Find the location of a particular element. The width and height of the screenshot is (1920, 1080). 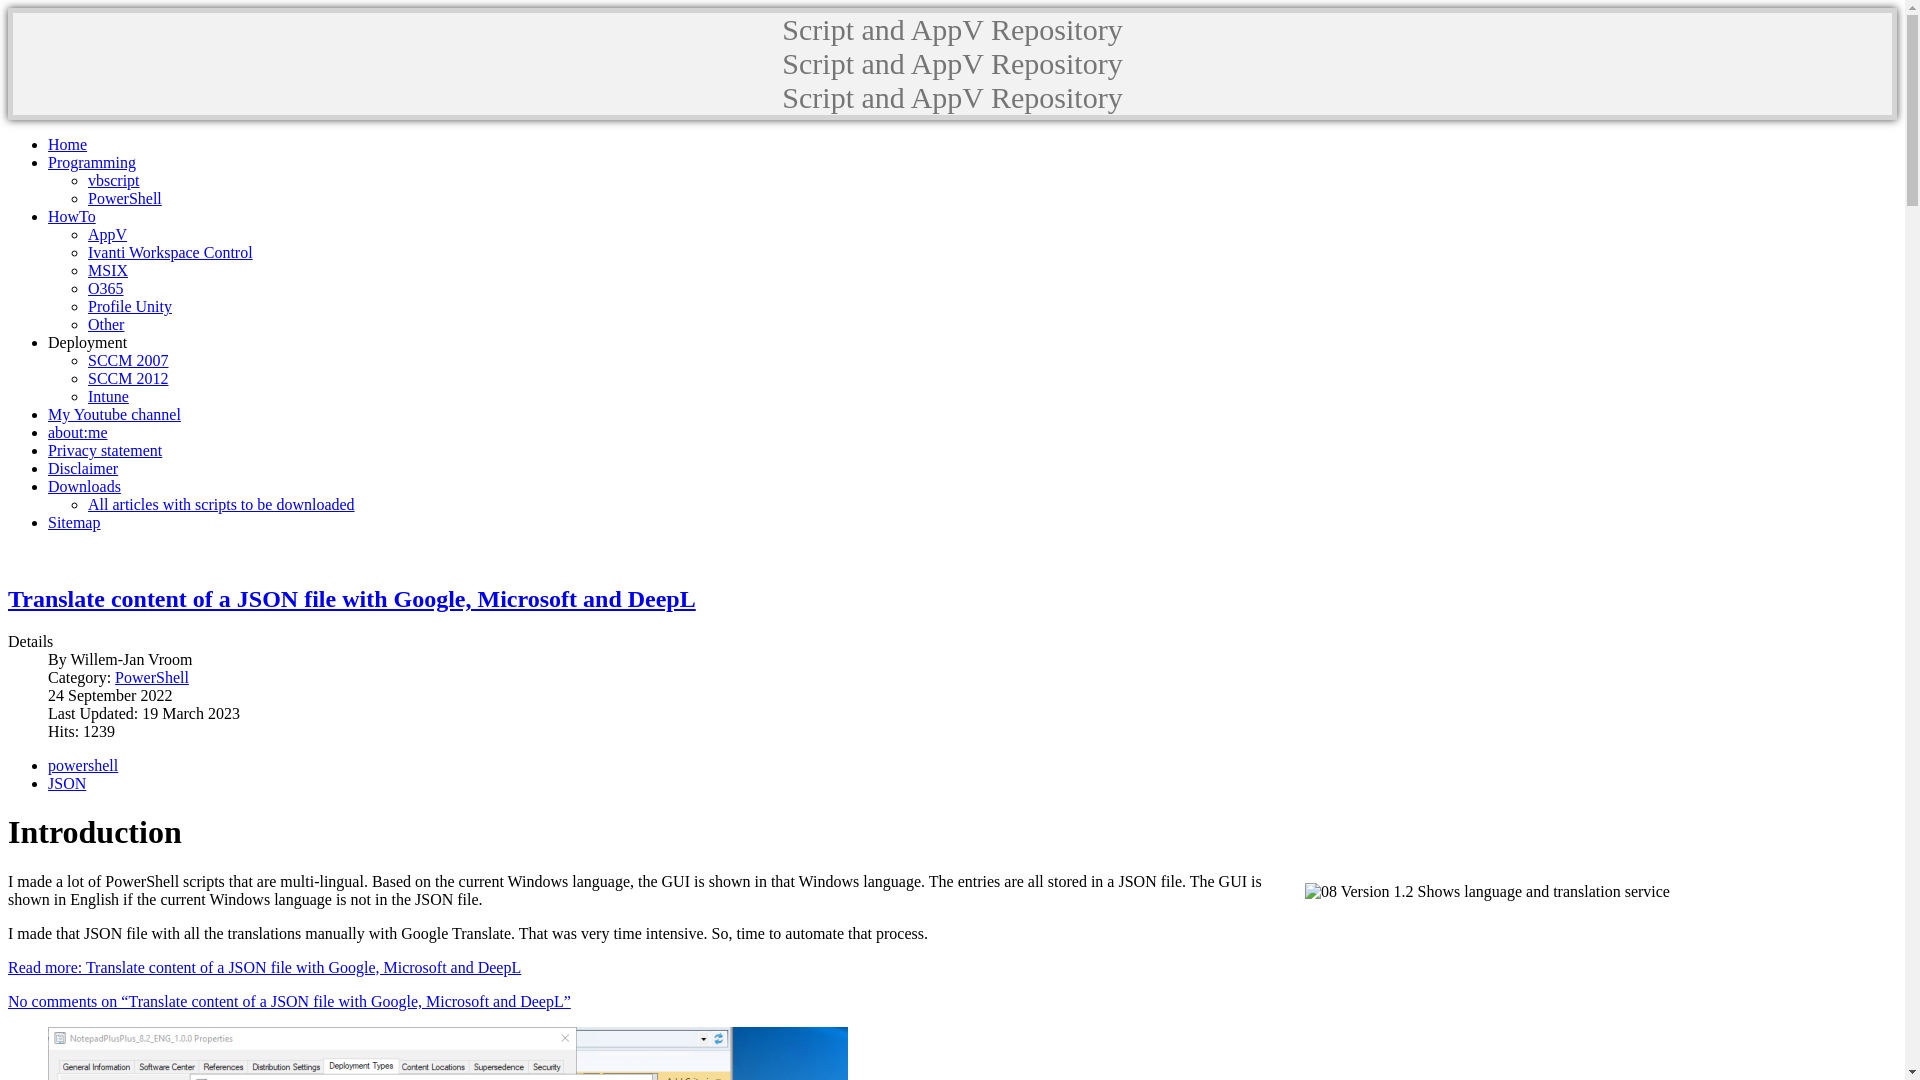

PowerShell is located at coordinates (152, 678).